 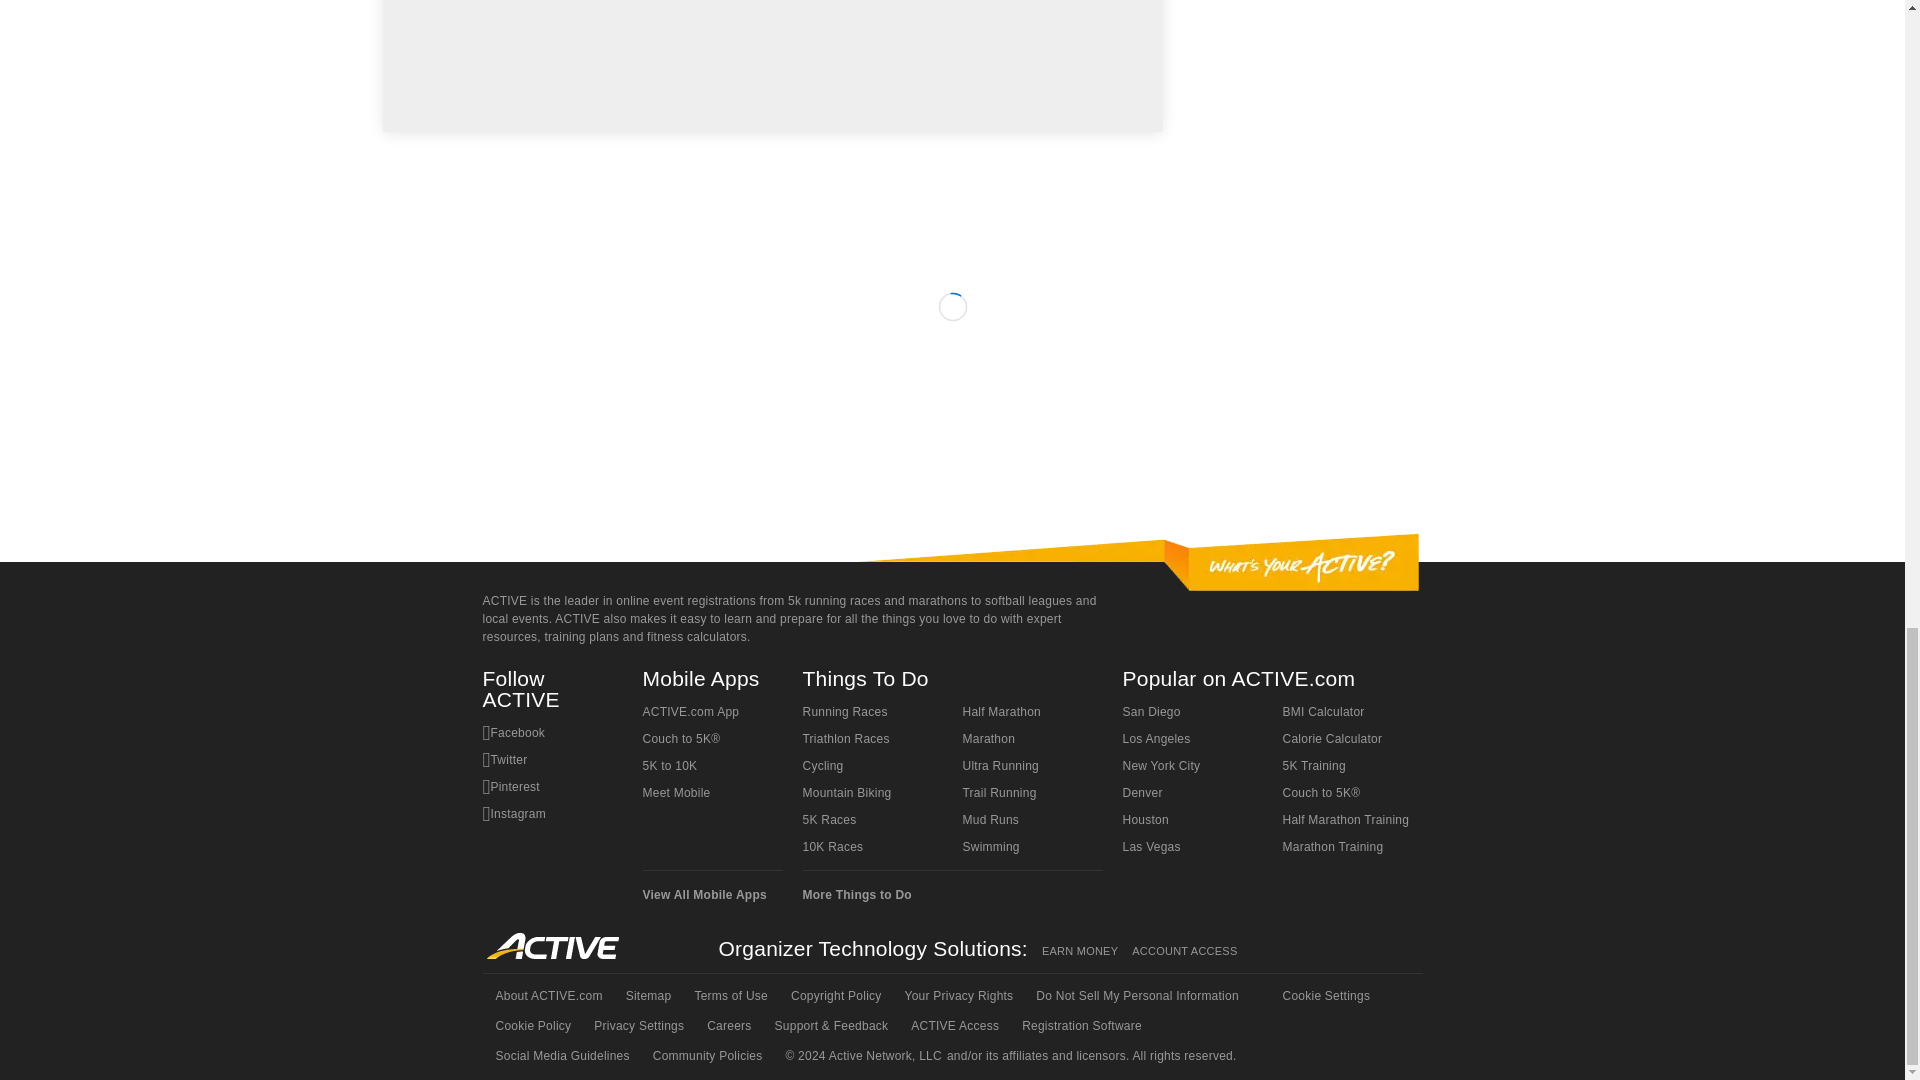 What do you see at coordinates (729, 995) in the screenshot?
I see `Terms of Use` at bounding box center [729, 995].